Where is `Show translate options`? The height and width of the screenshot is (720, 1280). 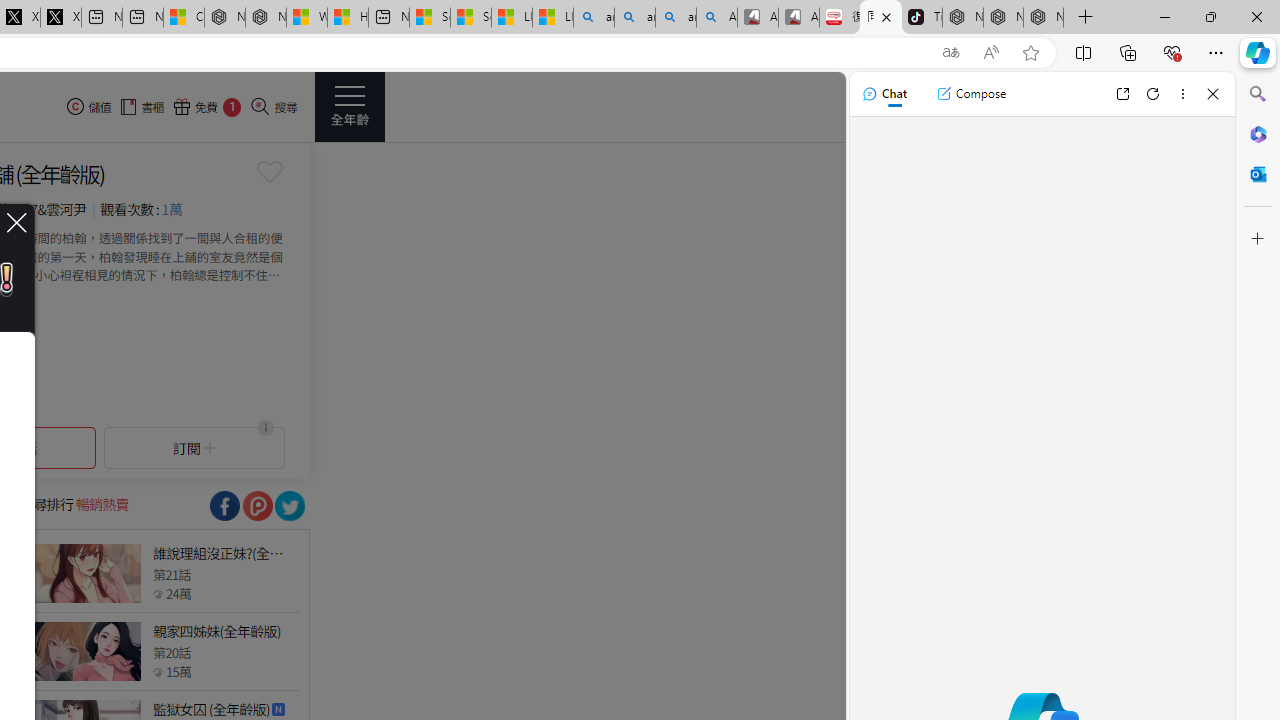
Show translate options is located at coordinates (950, 53).